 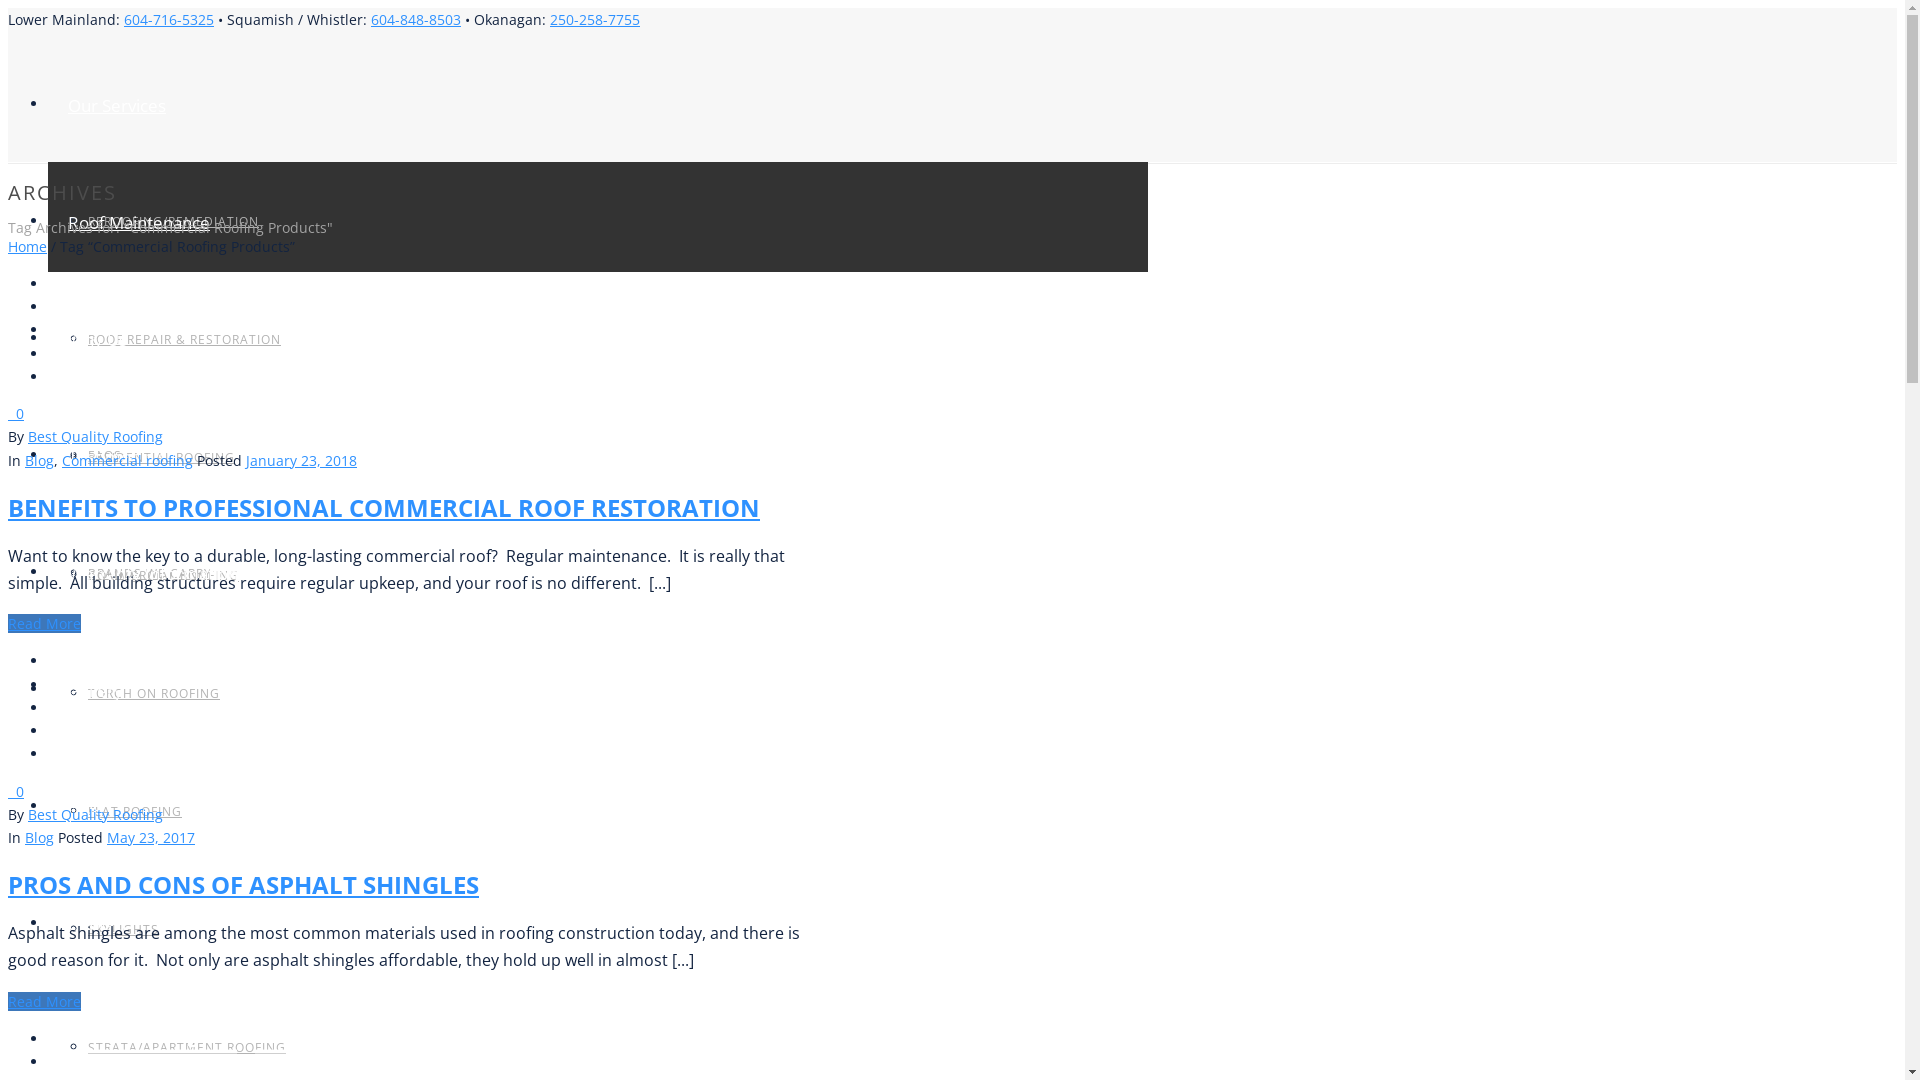 I want to click on 604-716-5325, so click(x=169, y=20).